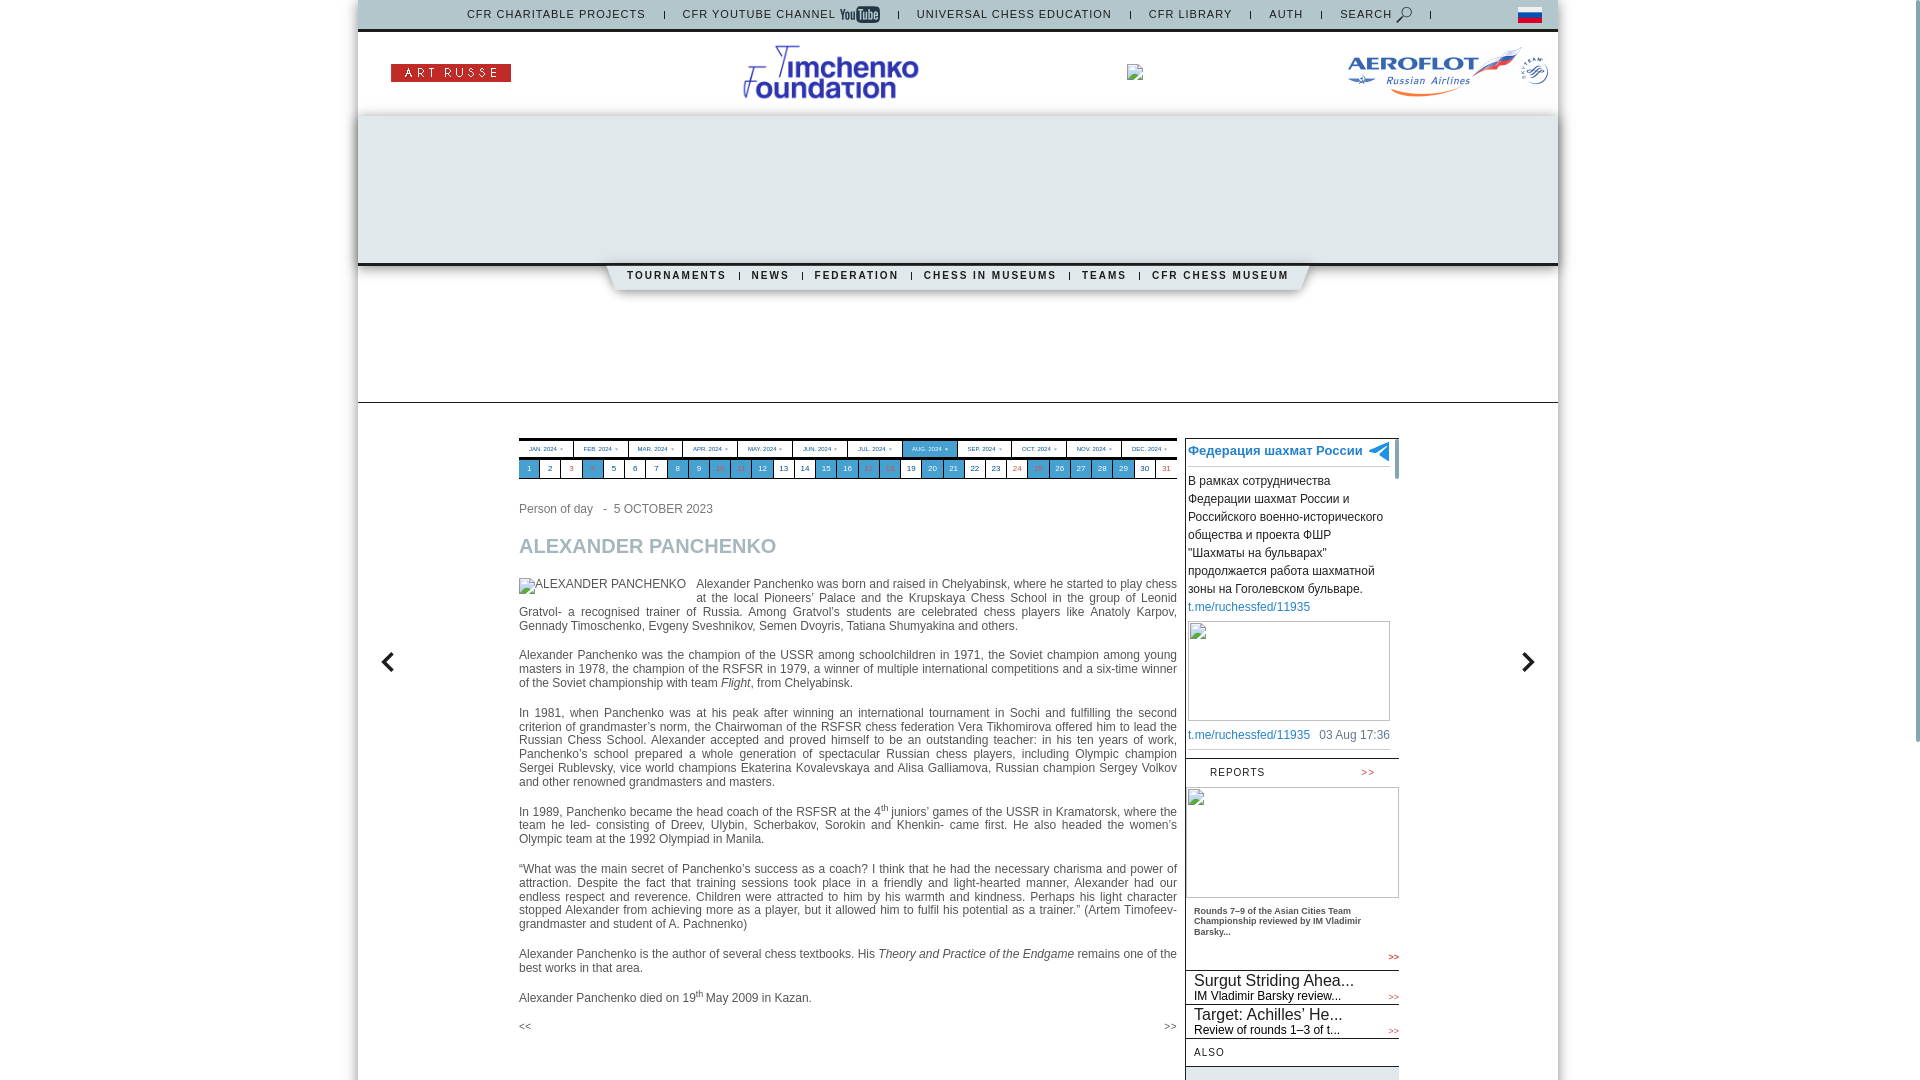  I want to click on CFR LIBRARY, so click(1190, 14).